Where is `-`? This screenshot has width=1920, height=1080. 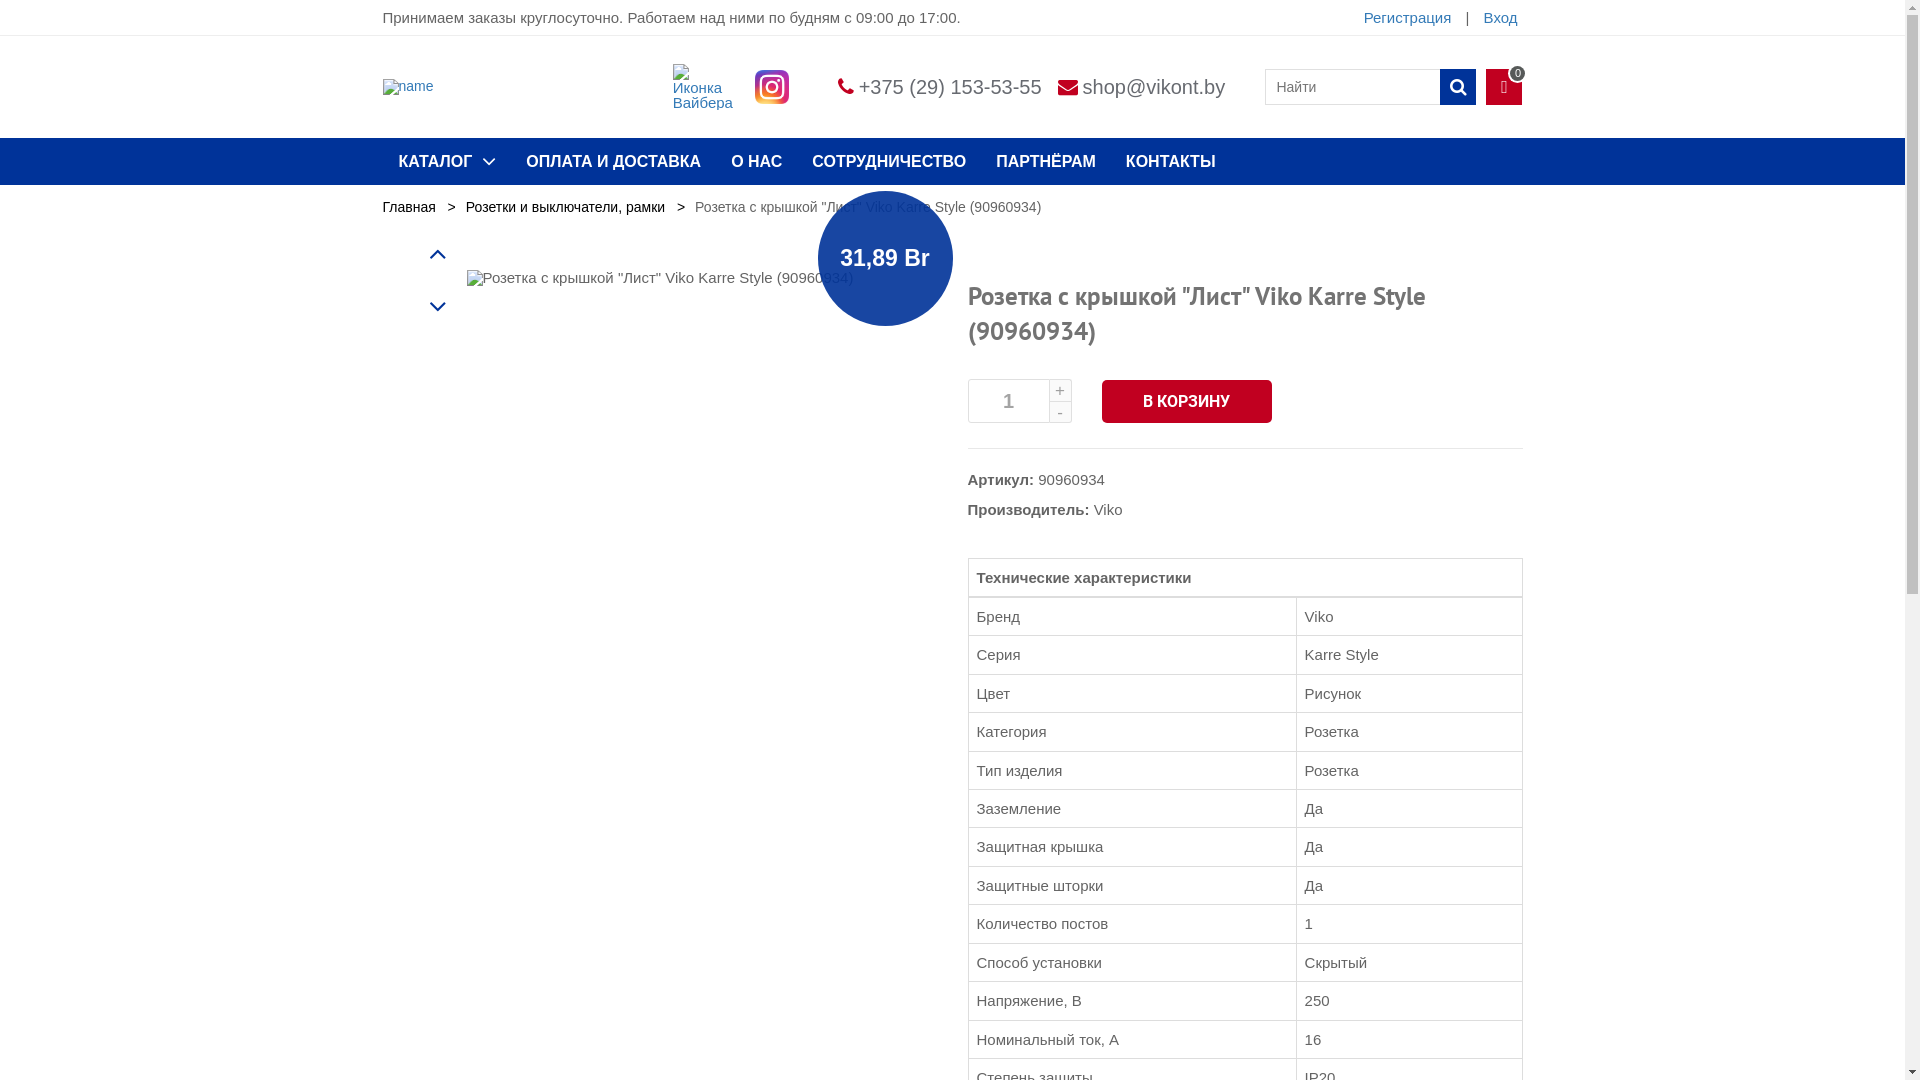 - is located at coordinates (1061, 412).